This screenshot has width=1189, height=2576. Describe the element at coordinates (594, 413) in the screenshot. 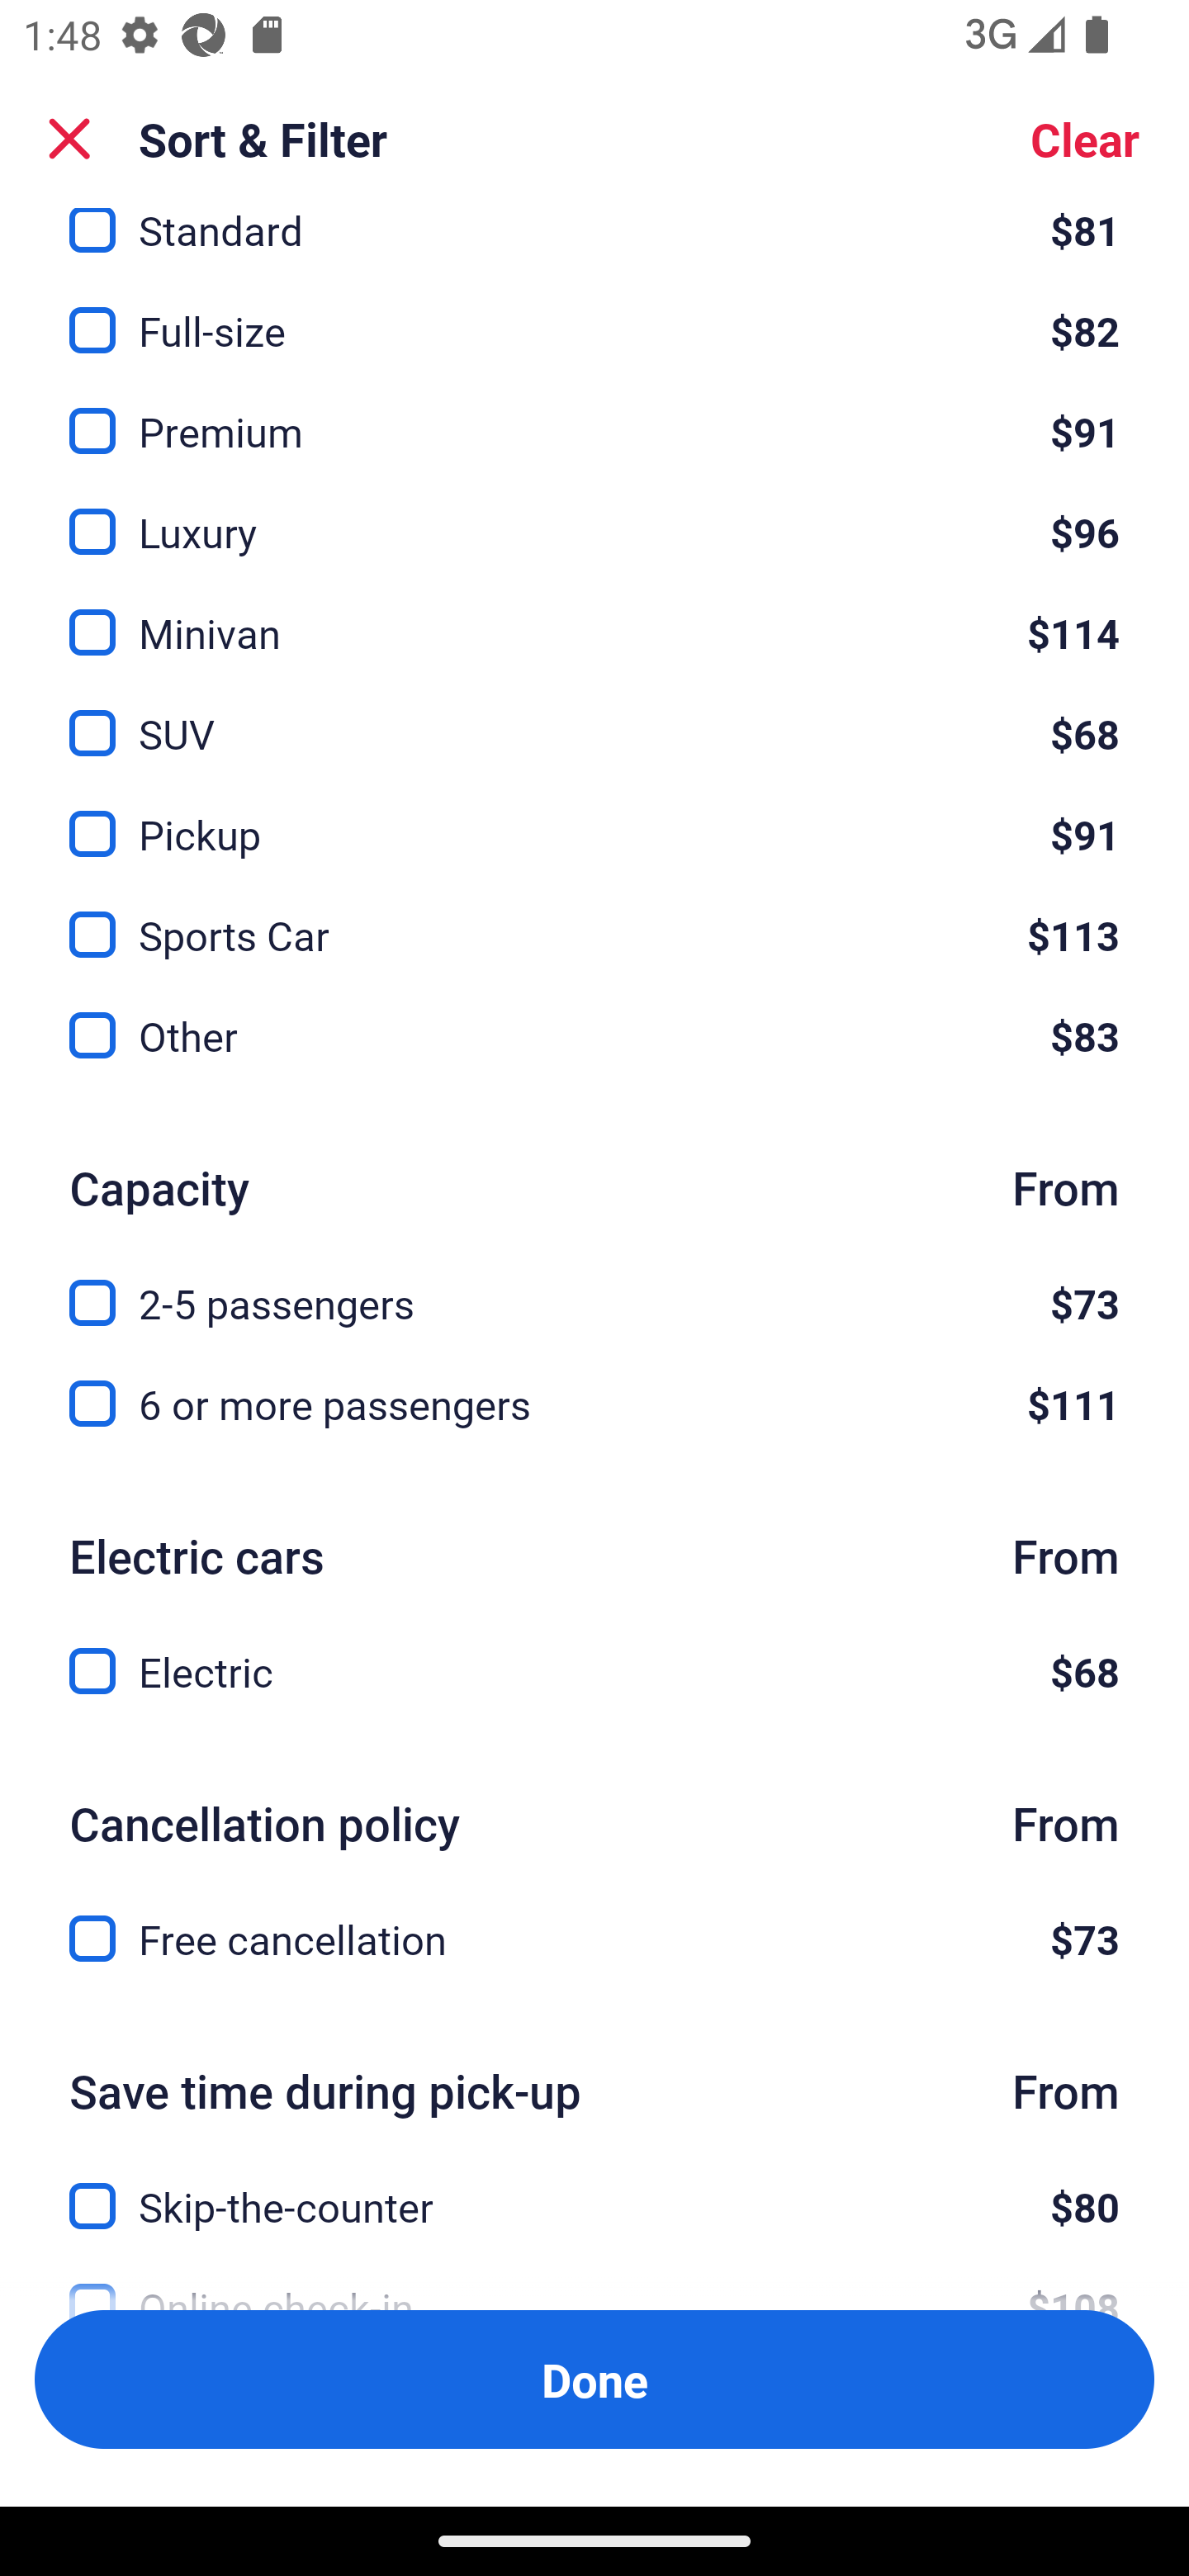

I see `Premium, $91 Premium $91` at that location.